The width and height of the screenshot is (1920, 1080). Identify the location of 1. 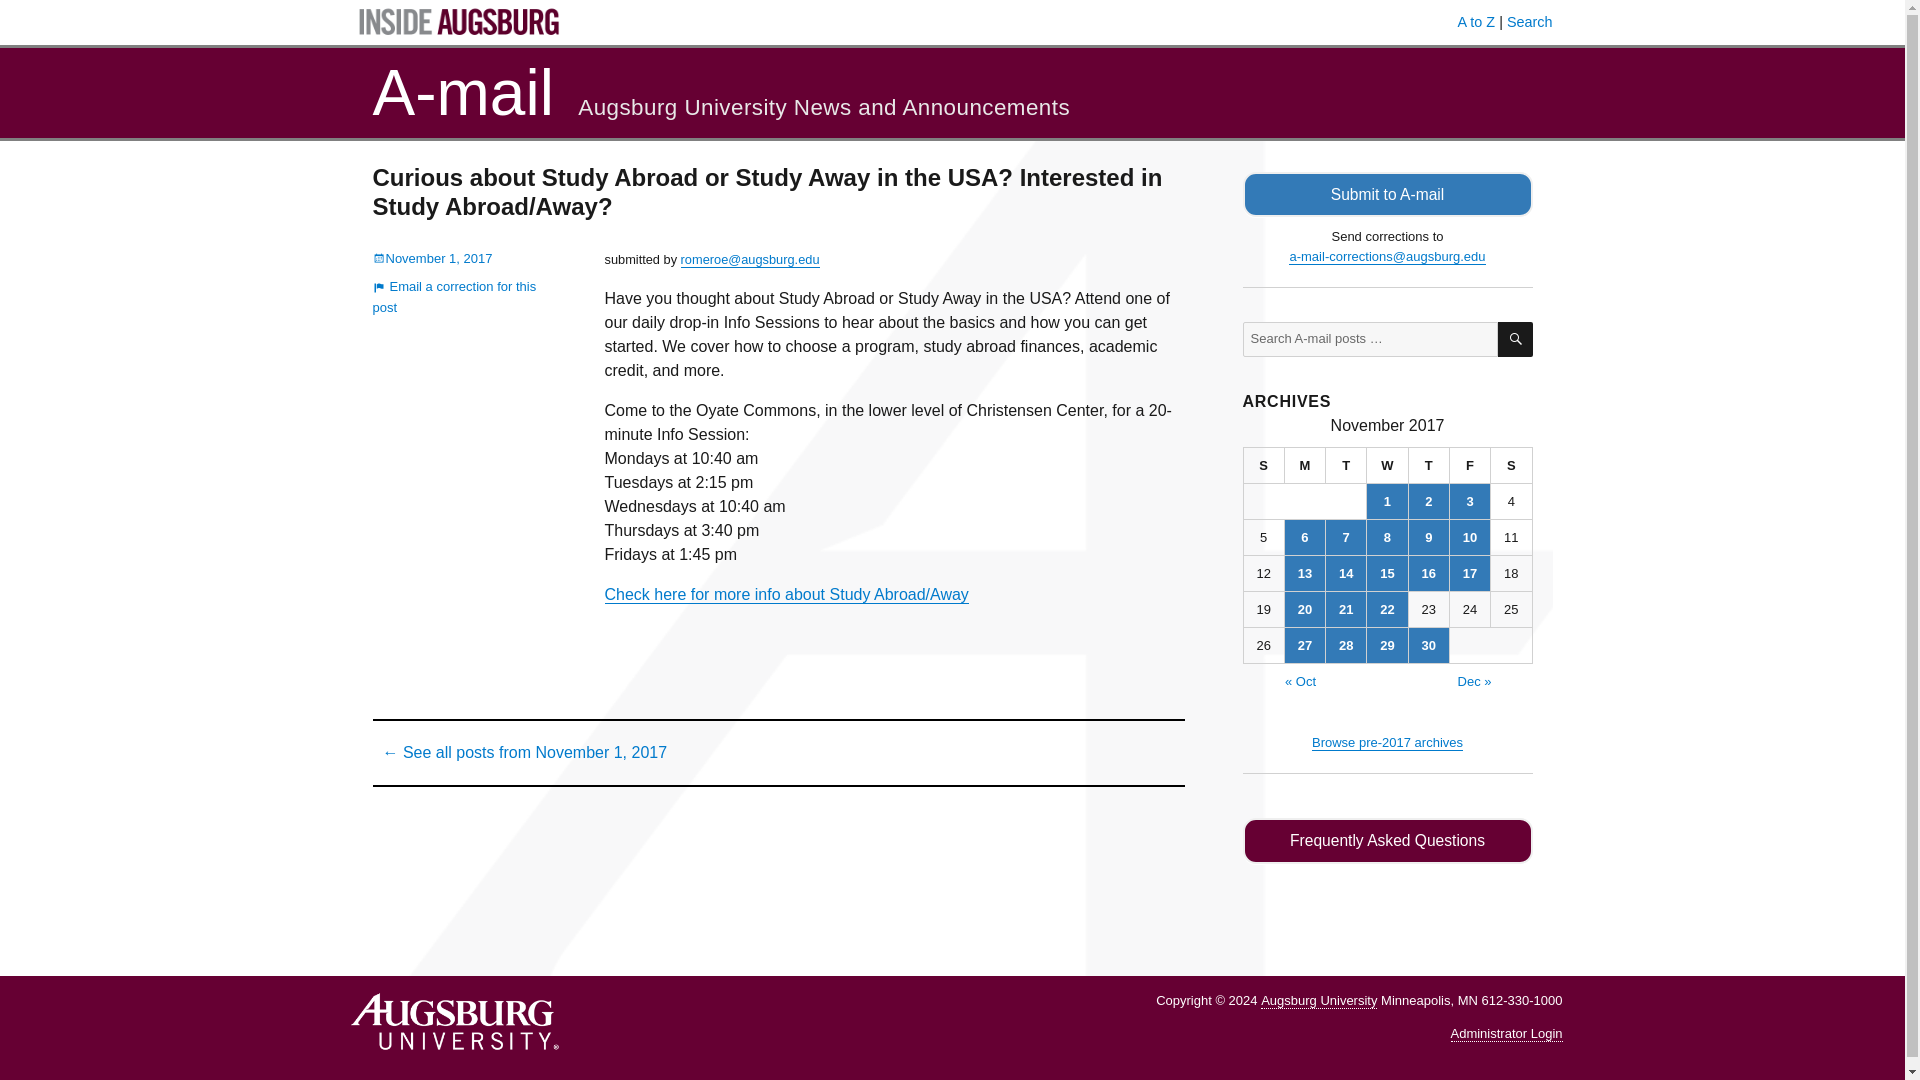
(1387, 501).